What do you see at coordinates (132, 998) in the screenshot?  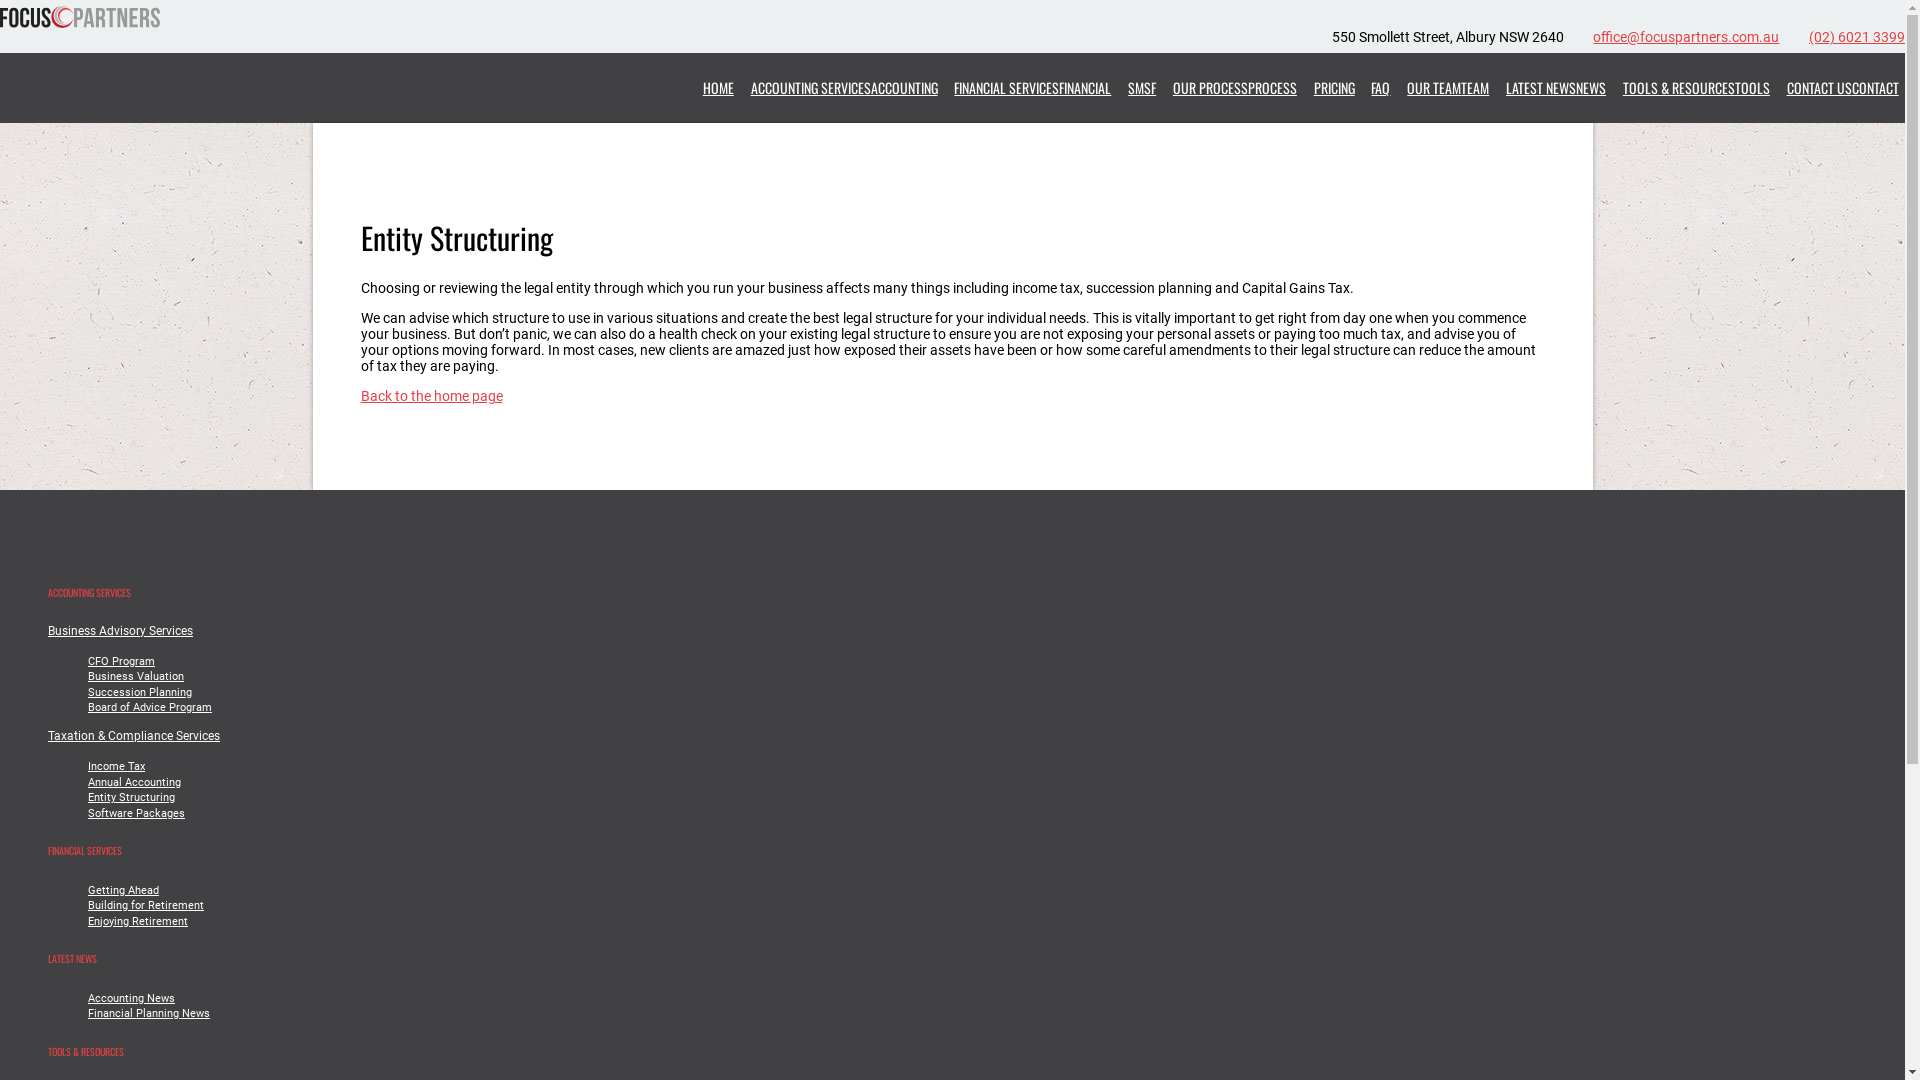 I see `Accounting News` at bounding box center [132, 998].